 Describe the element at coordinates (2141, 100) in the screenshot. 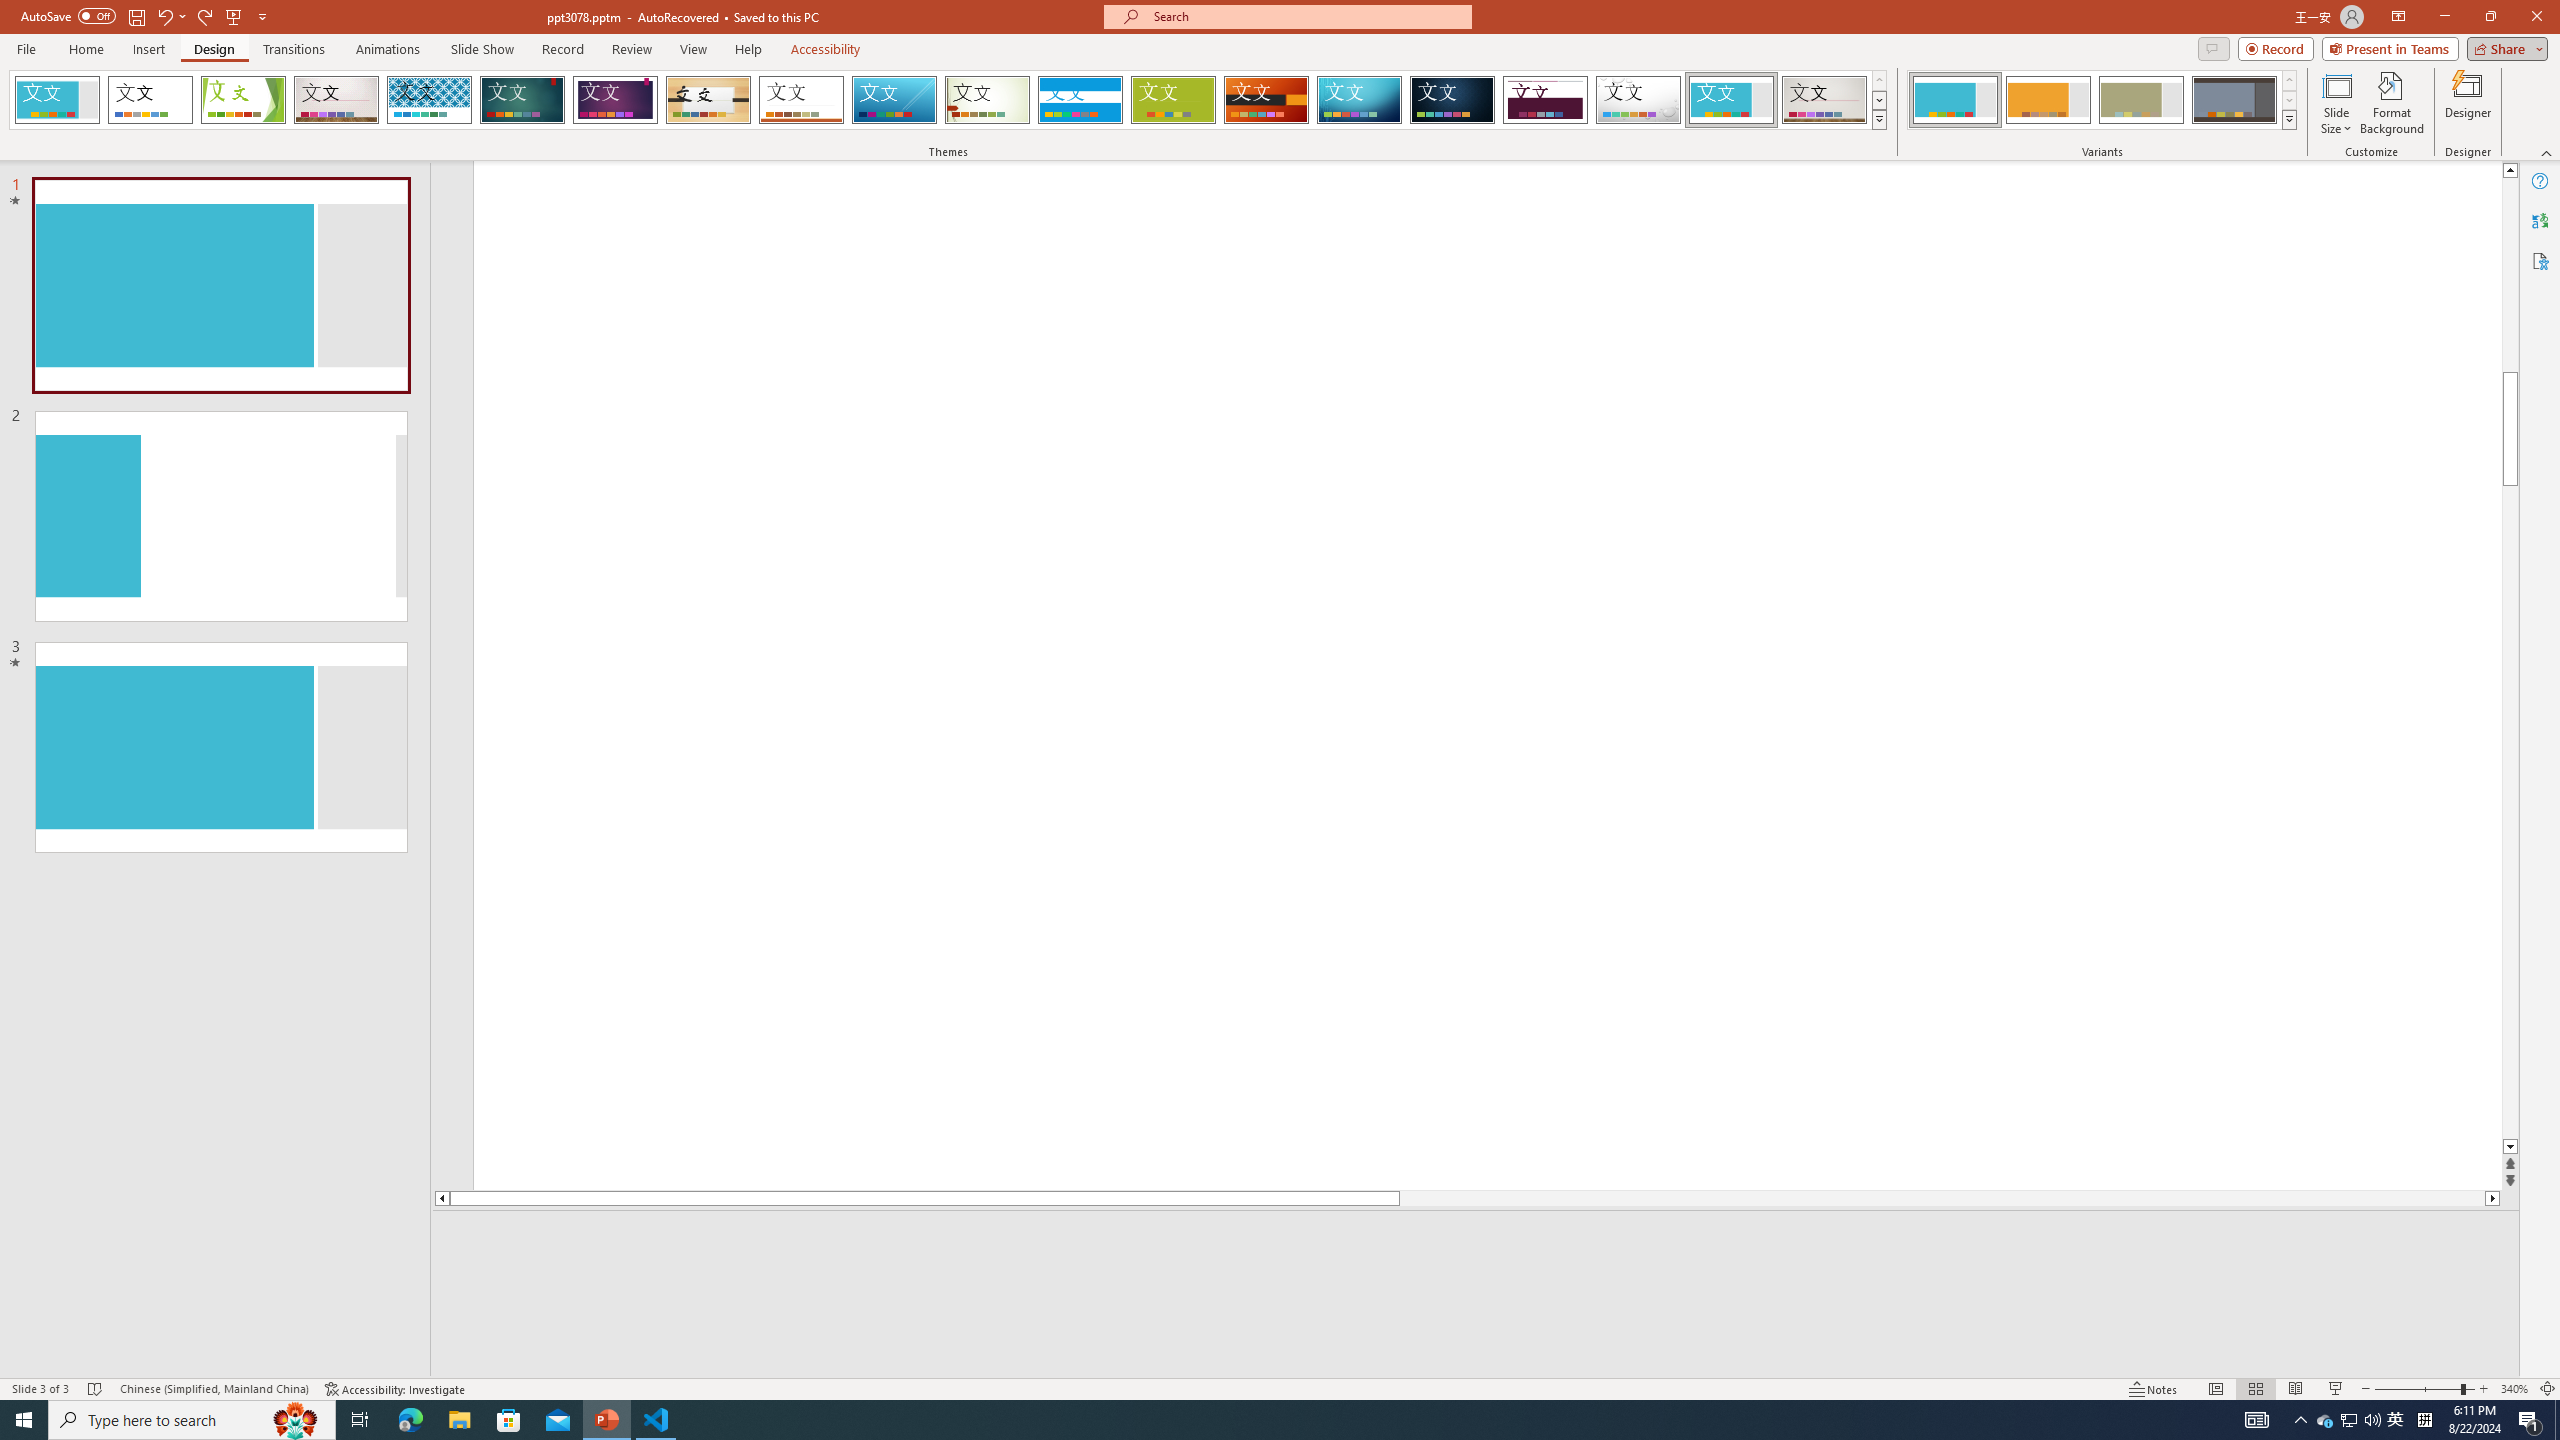

I see `Frame Variant 3` at that location.